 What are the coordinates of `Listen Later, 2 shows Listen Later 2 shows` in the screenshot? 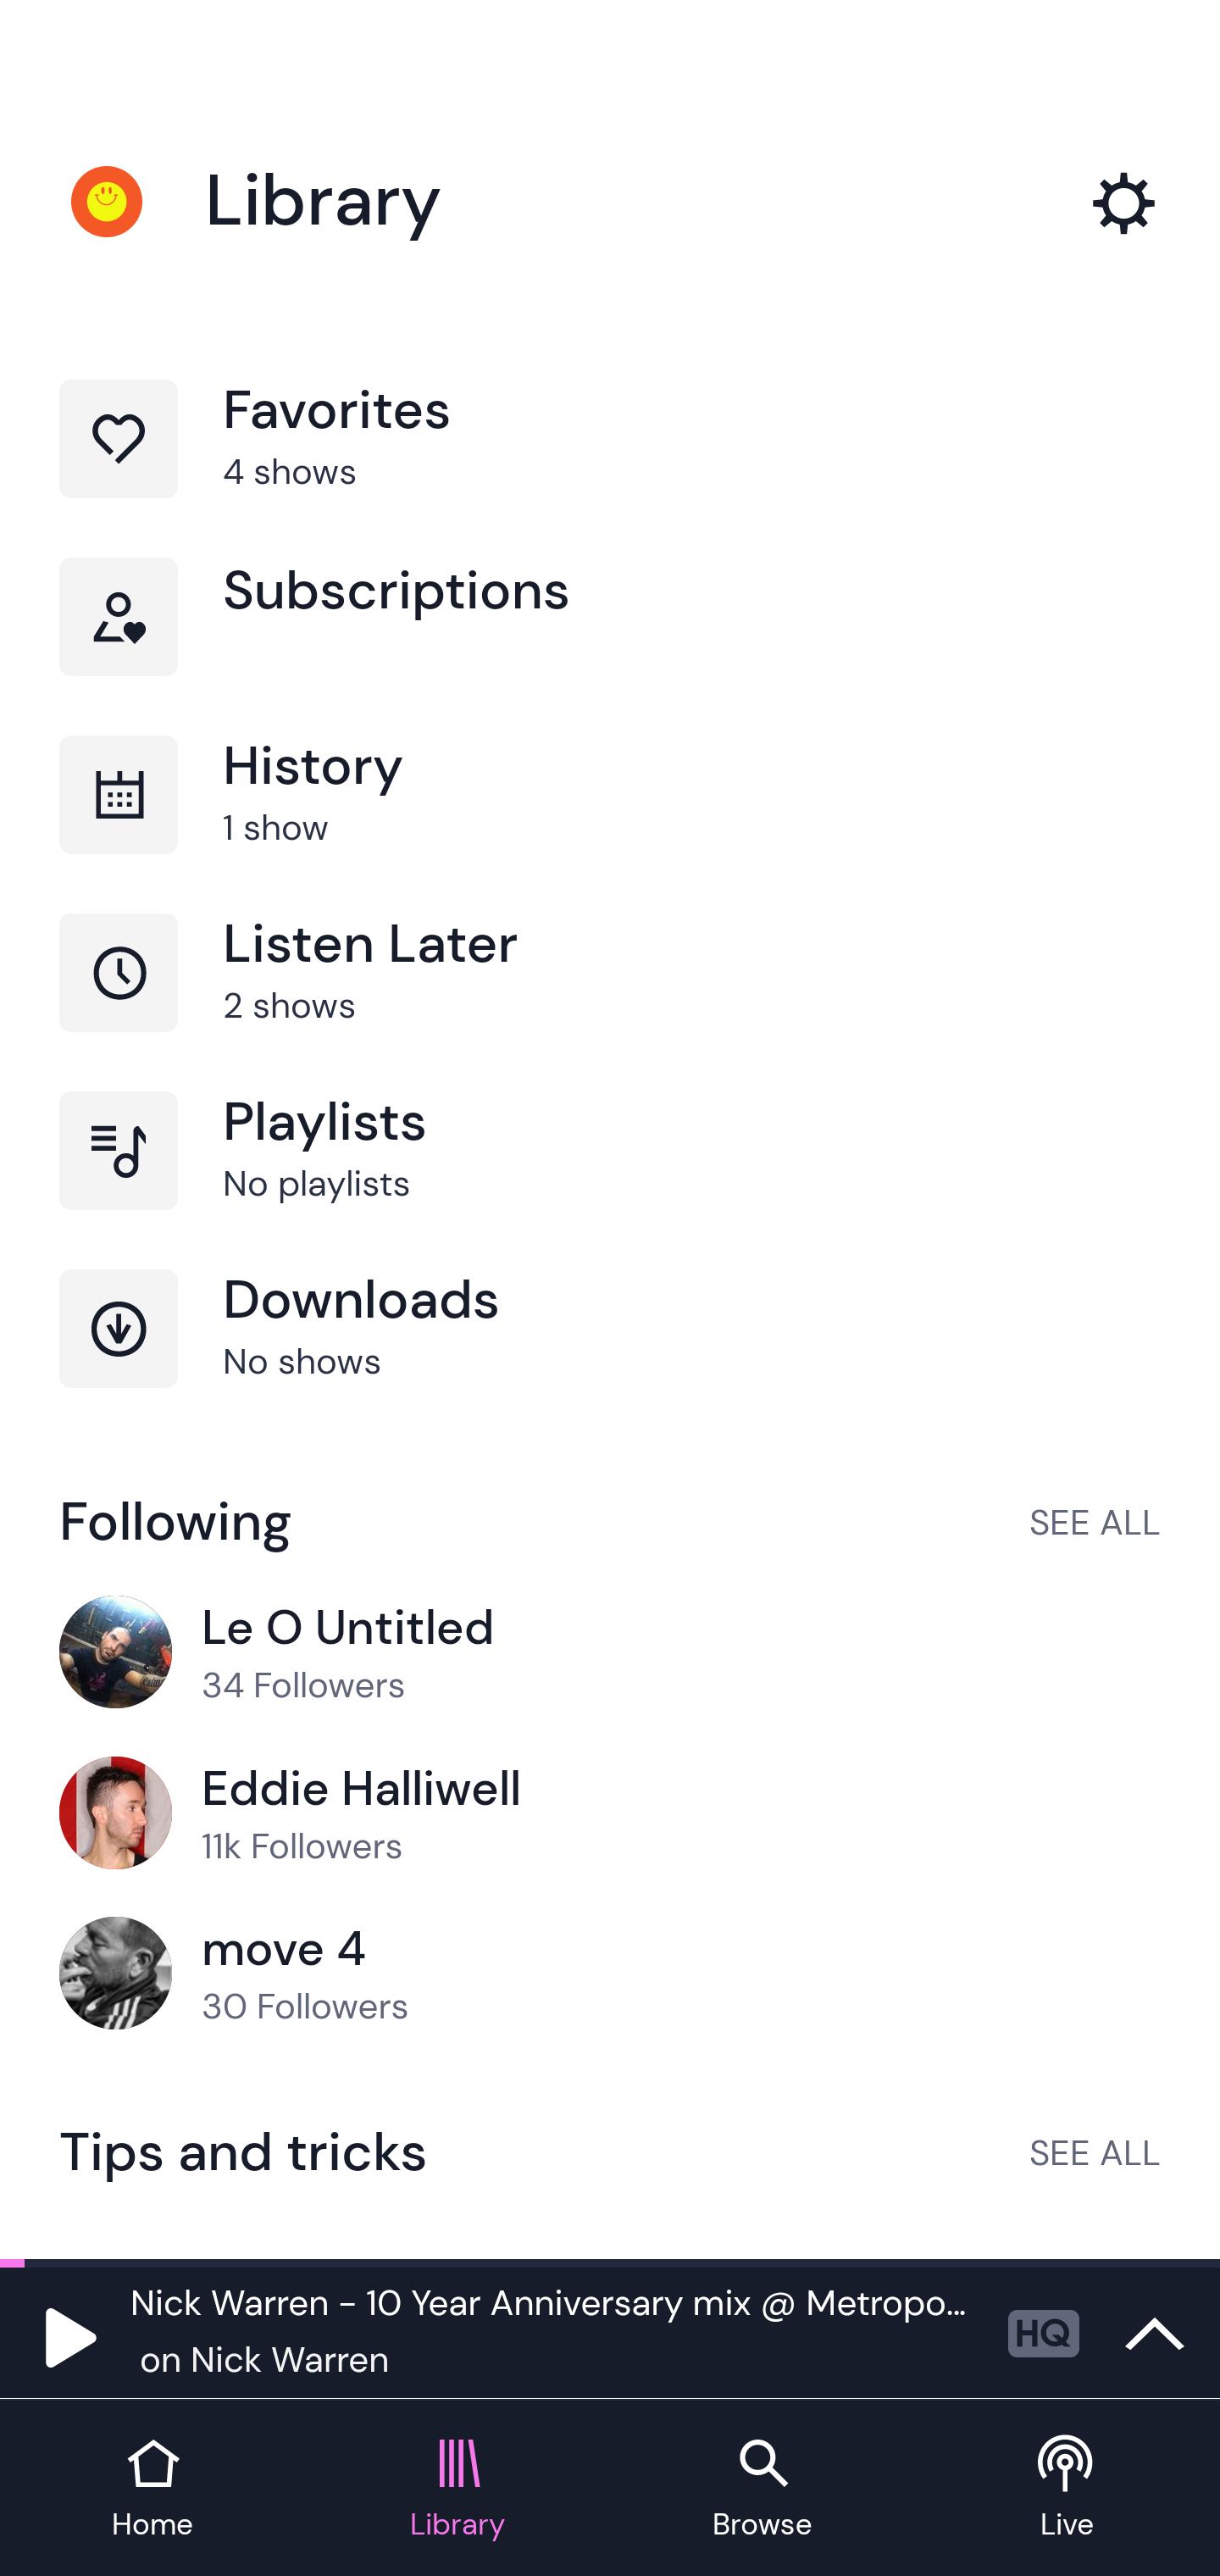 It's located at (610, 1003).